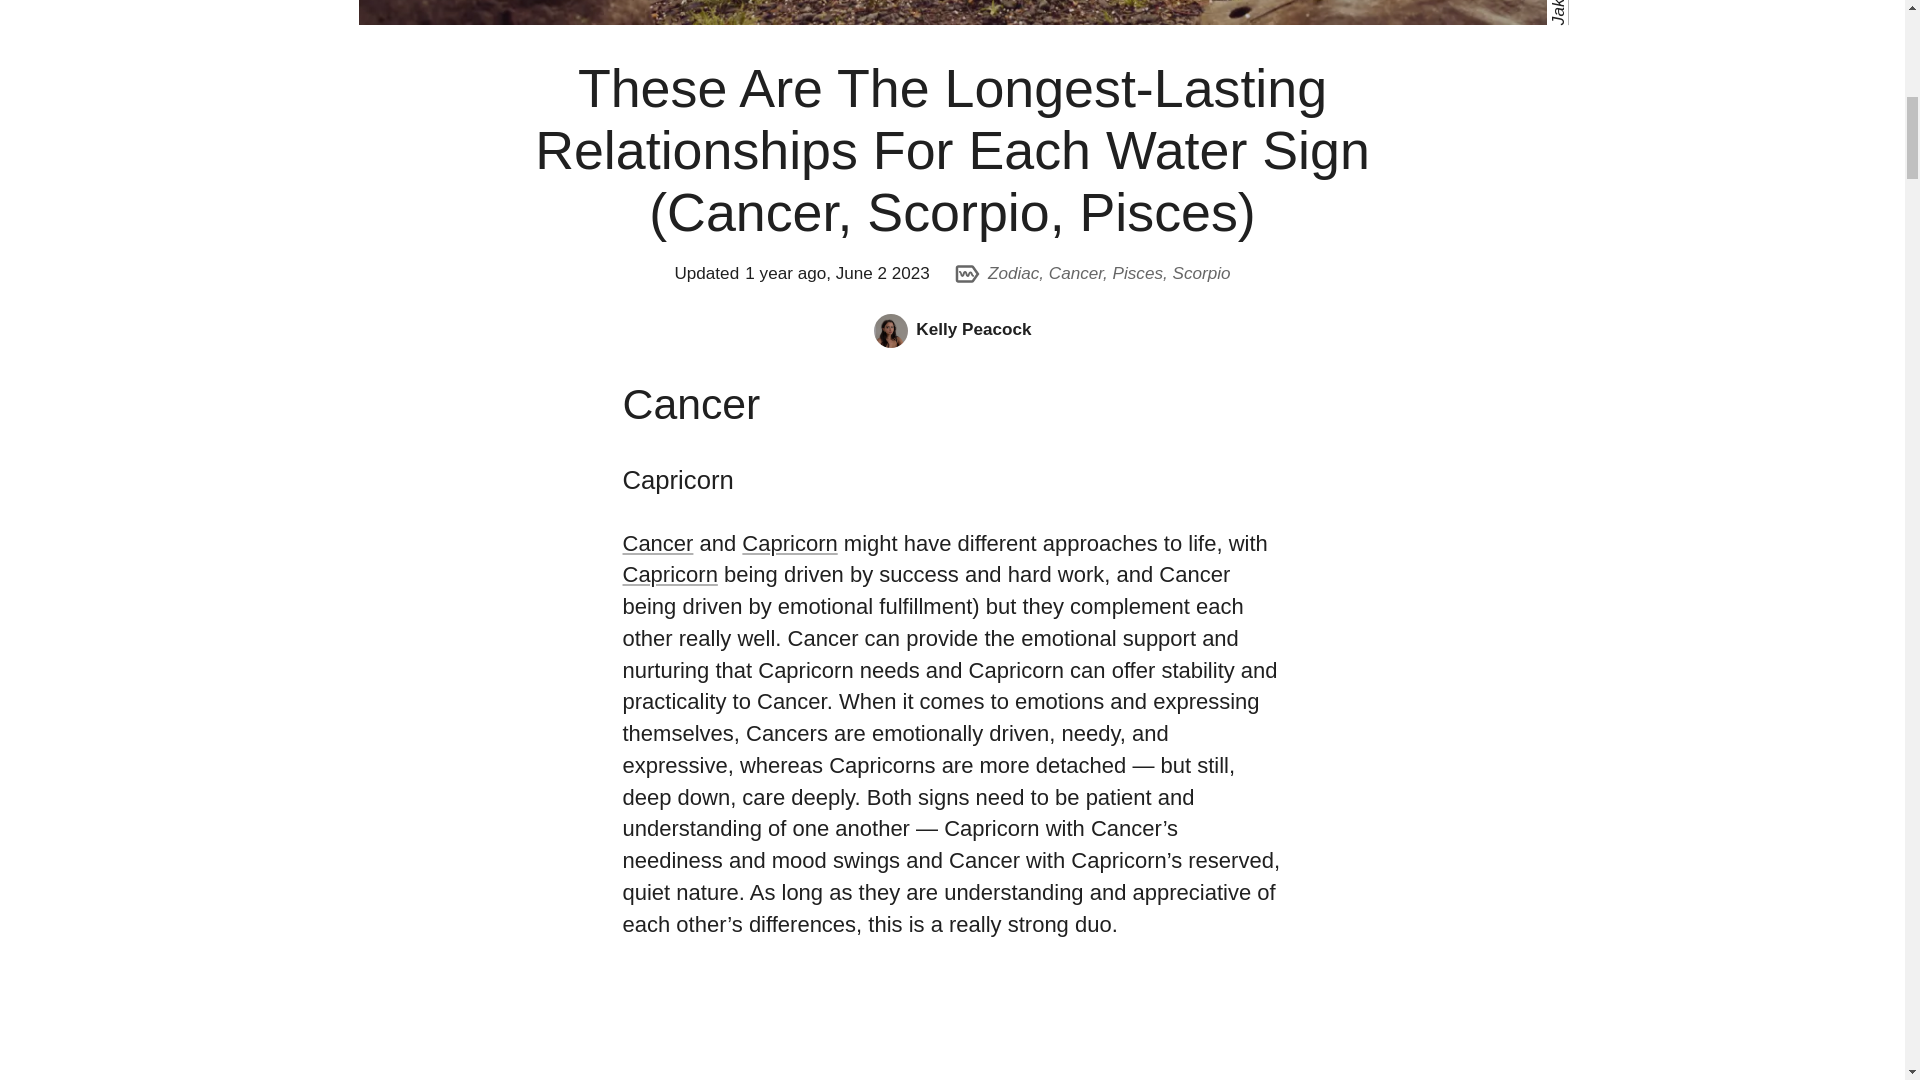  I want to click on Pisces, so click(1138, 272).